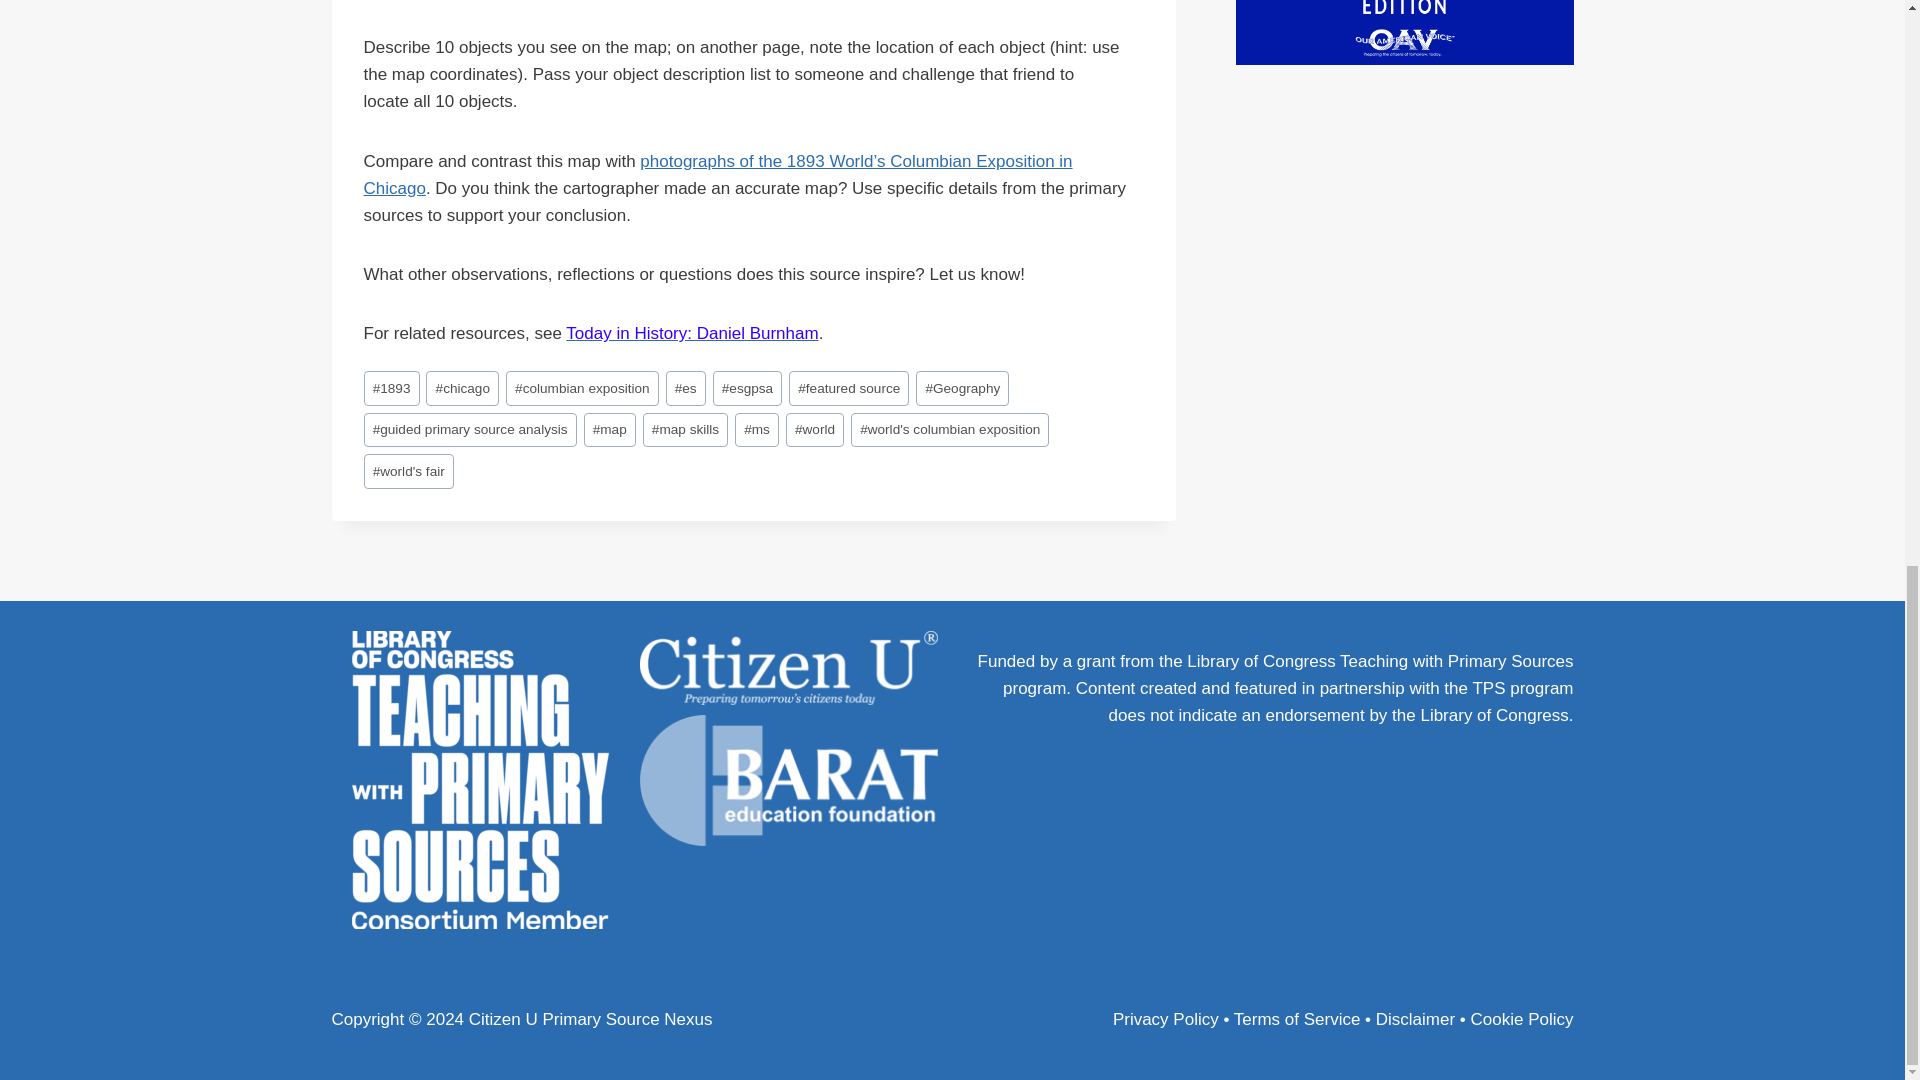 This screenshot has width=1920, height=1080. I want to click on chicago, so click(462, 388).